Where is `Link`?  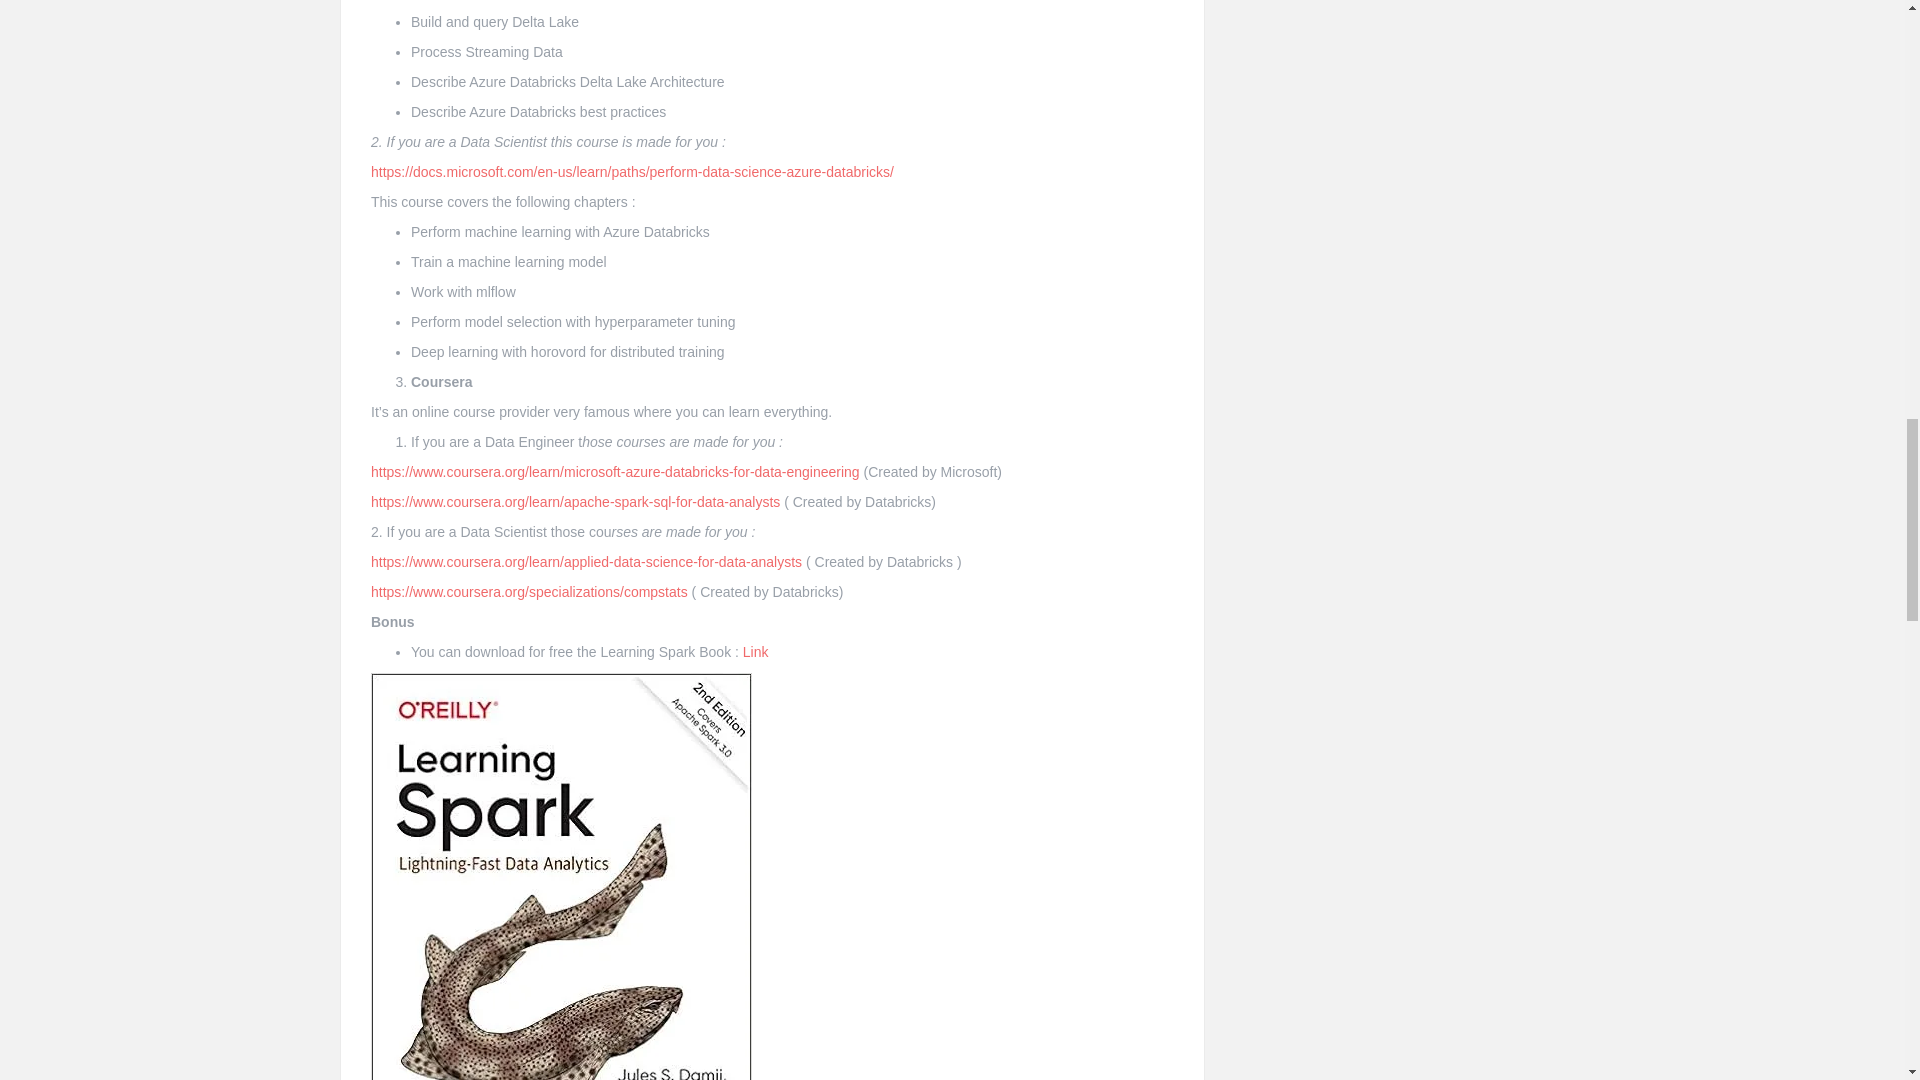 Link is located at coordinates (756, 651).